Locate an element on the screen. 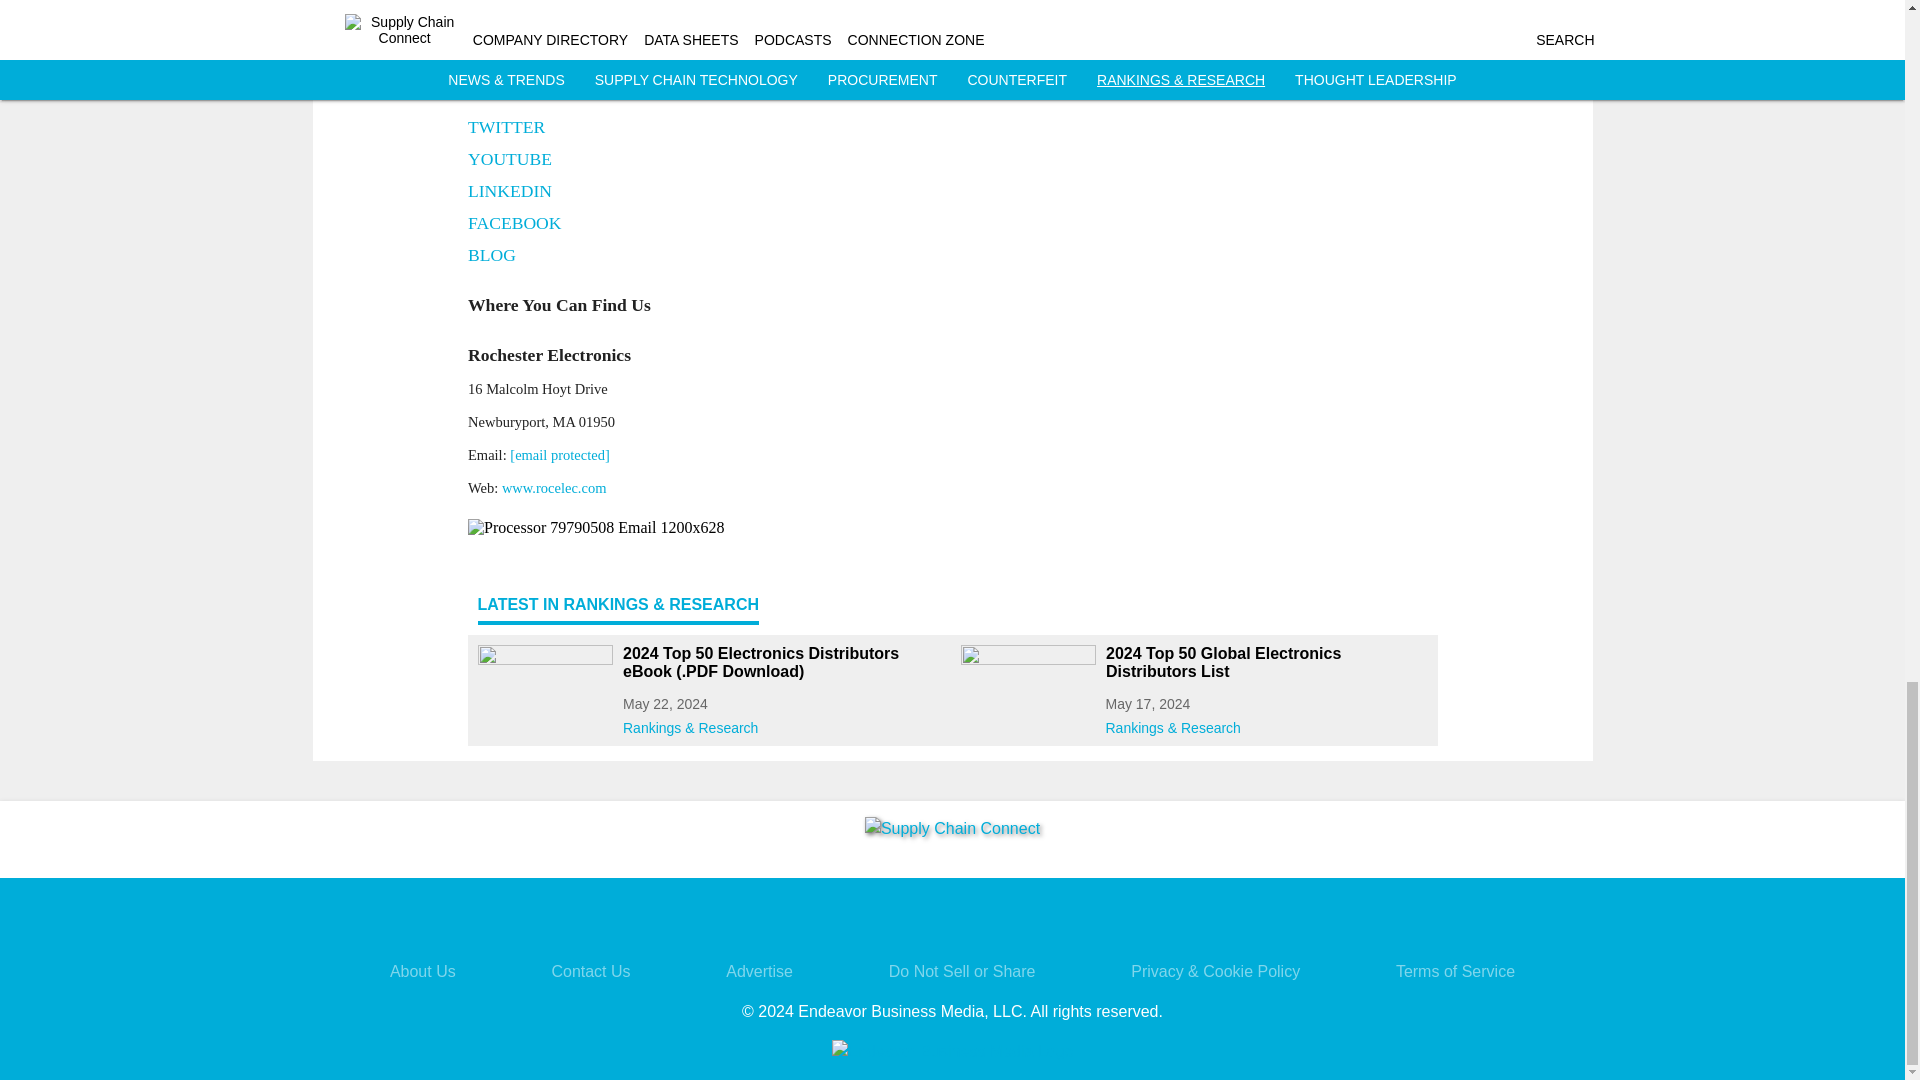  About Us is located at coordinates (422, 971).